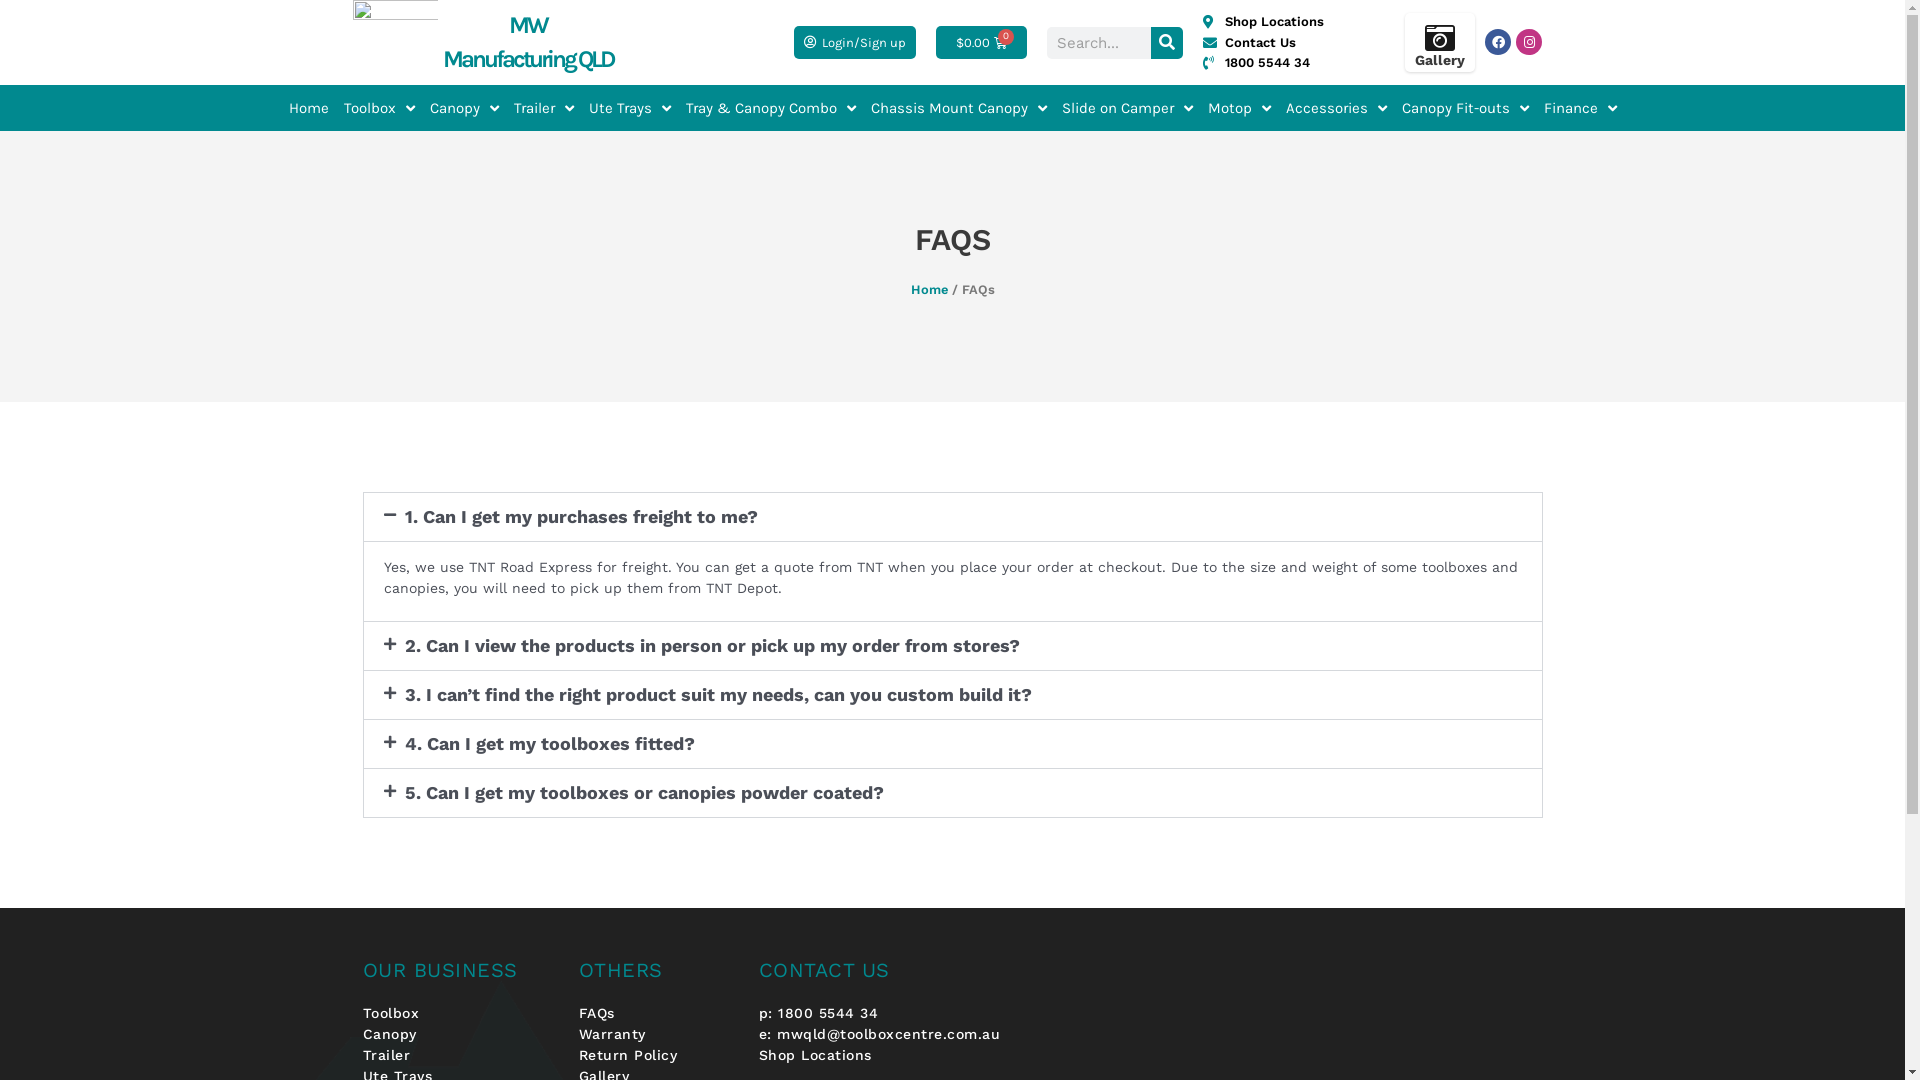 The width and height of the screenshot is (1920, 1080). What do you see at coordinates (308, 108) in the screenshot?
I see `Home` at bounding box center [308, 108].